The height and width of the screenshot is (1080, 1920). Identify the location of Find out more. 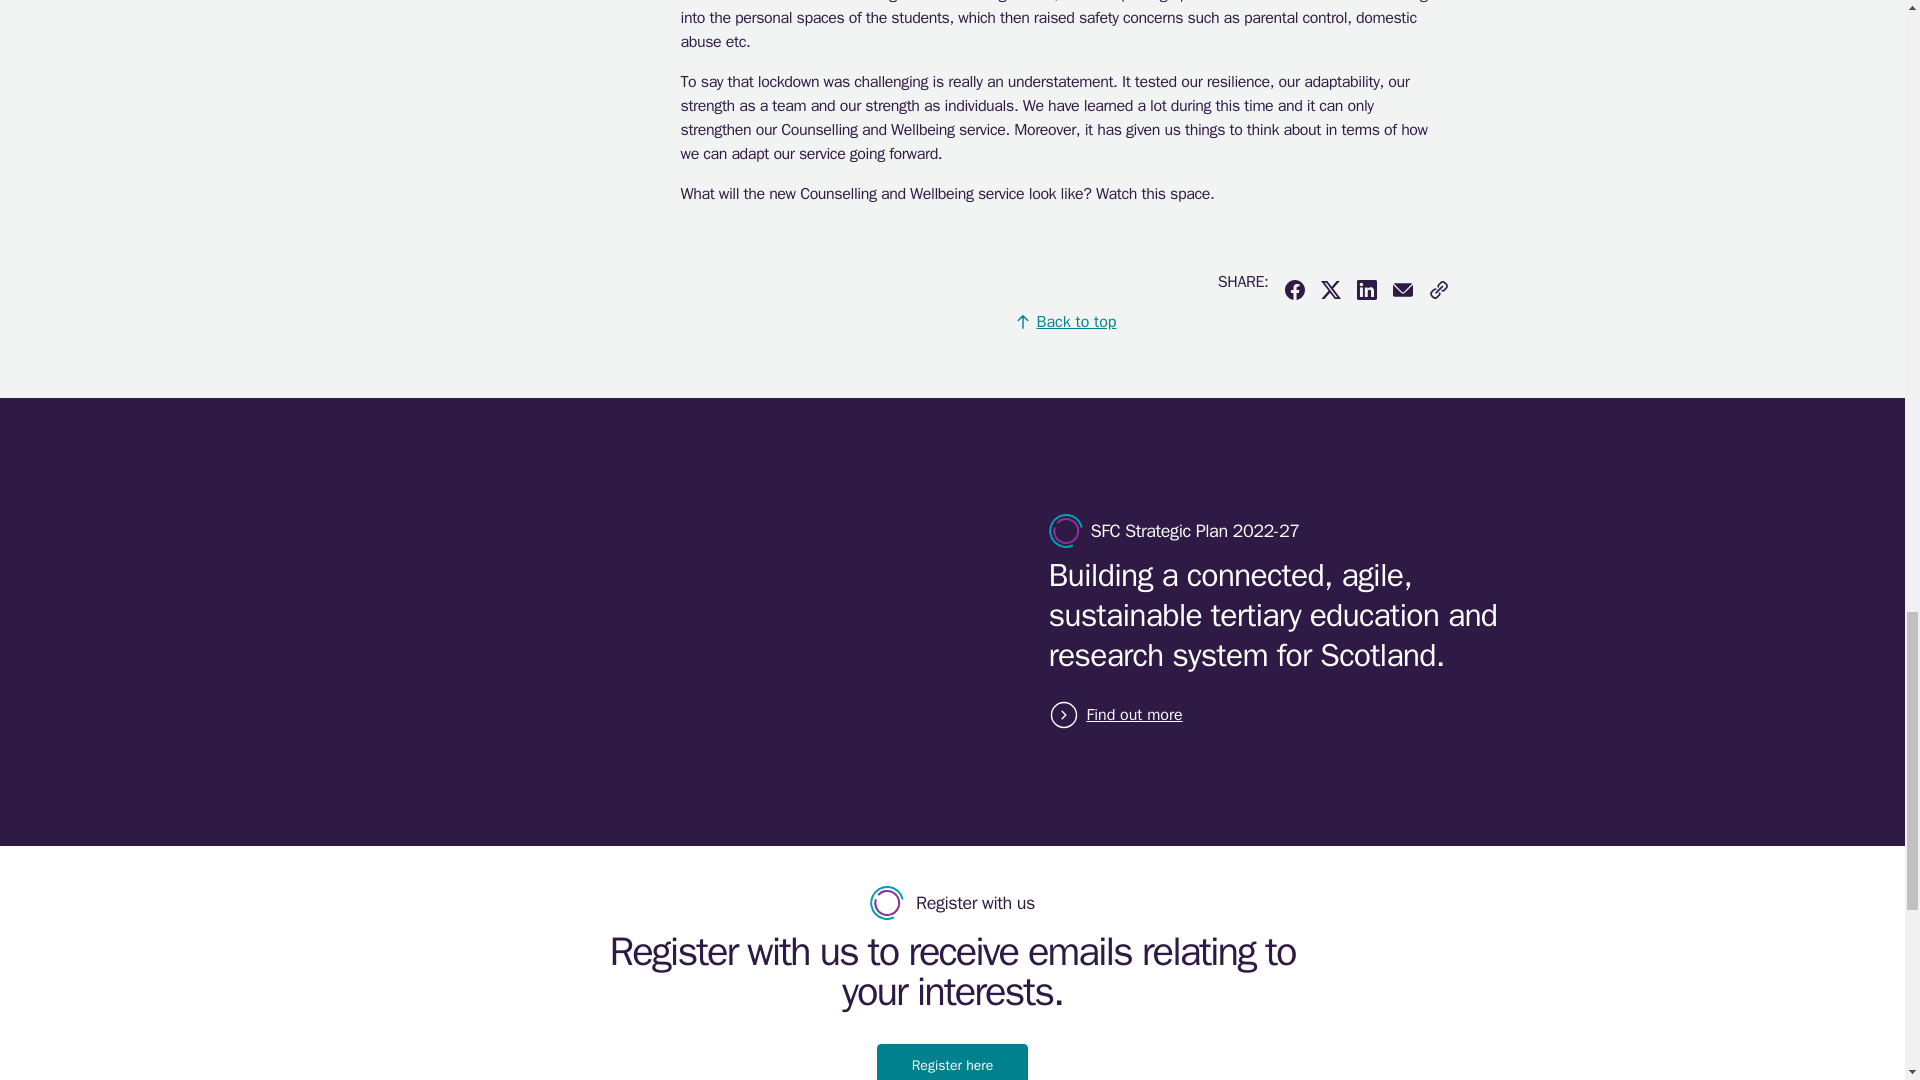
(1130, 714).